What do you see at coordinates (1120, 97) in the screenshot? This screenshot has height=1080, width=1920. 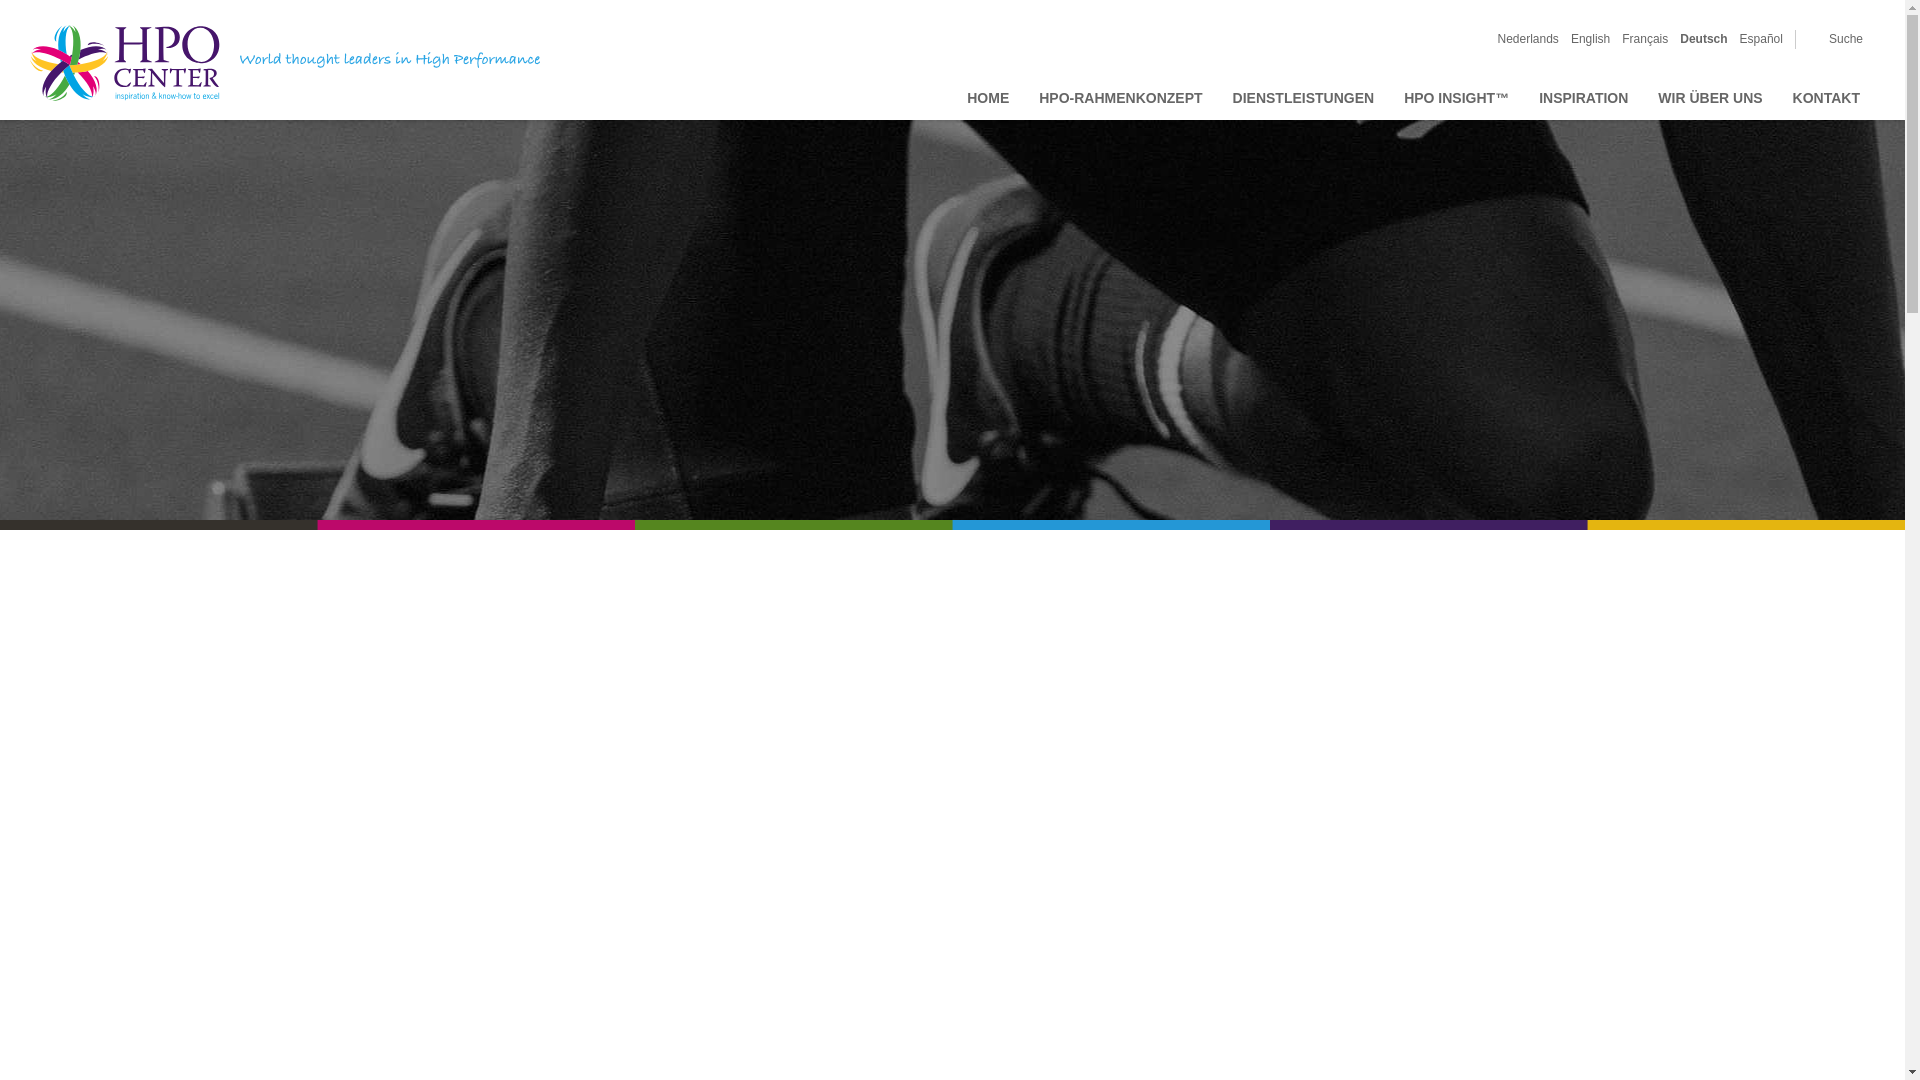 I see `HPO-RAHMENKONZEPT` at bounding box center [1120, 97].